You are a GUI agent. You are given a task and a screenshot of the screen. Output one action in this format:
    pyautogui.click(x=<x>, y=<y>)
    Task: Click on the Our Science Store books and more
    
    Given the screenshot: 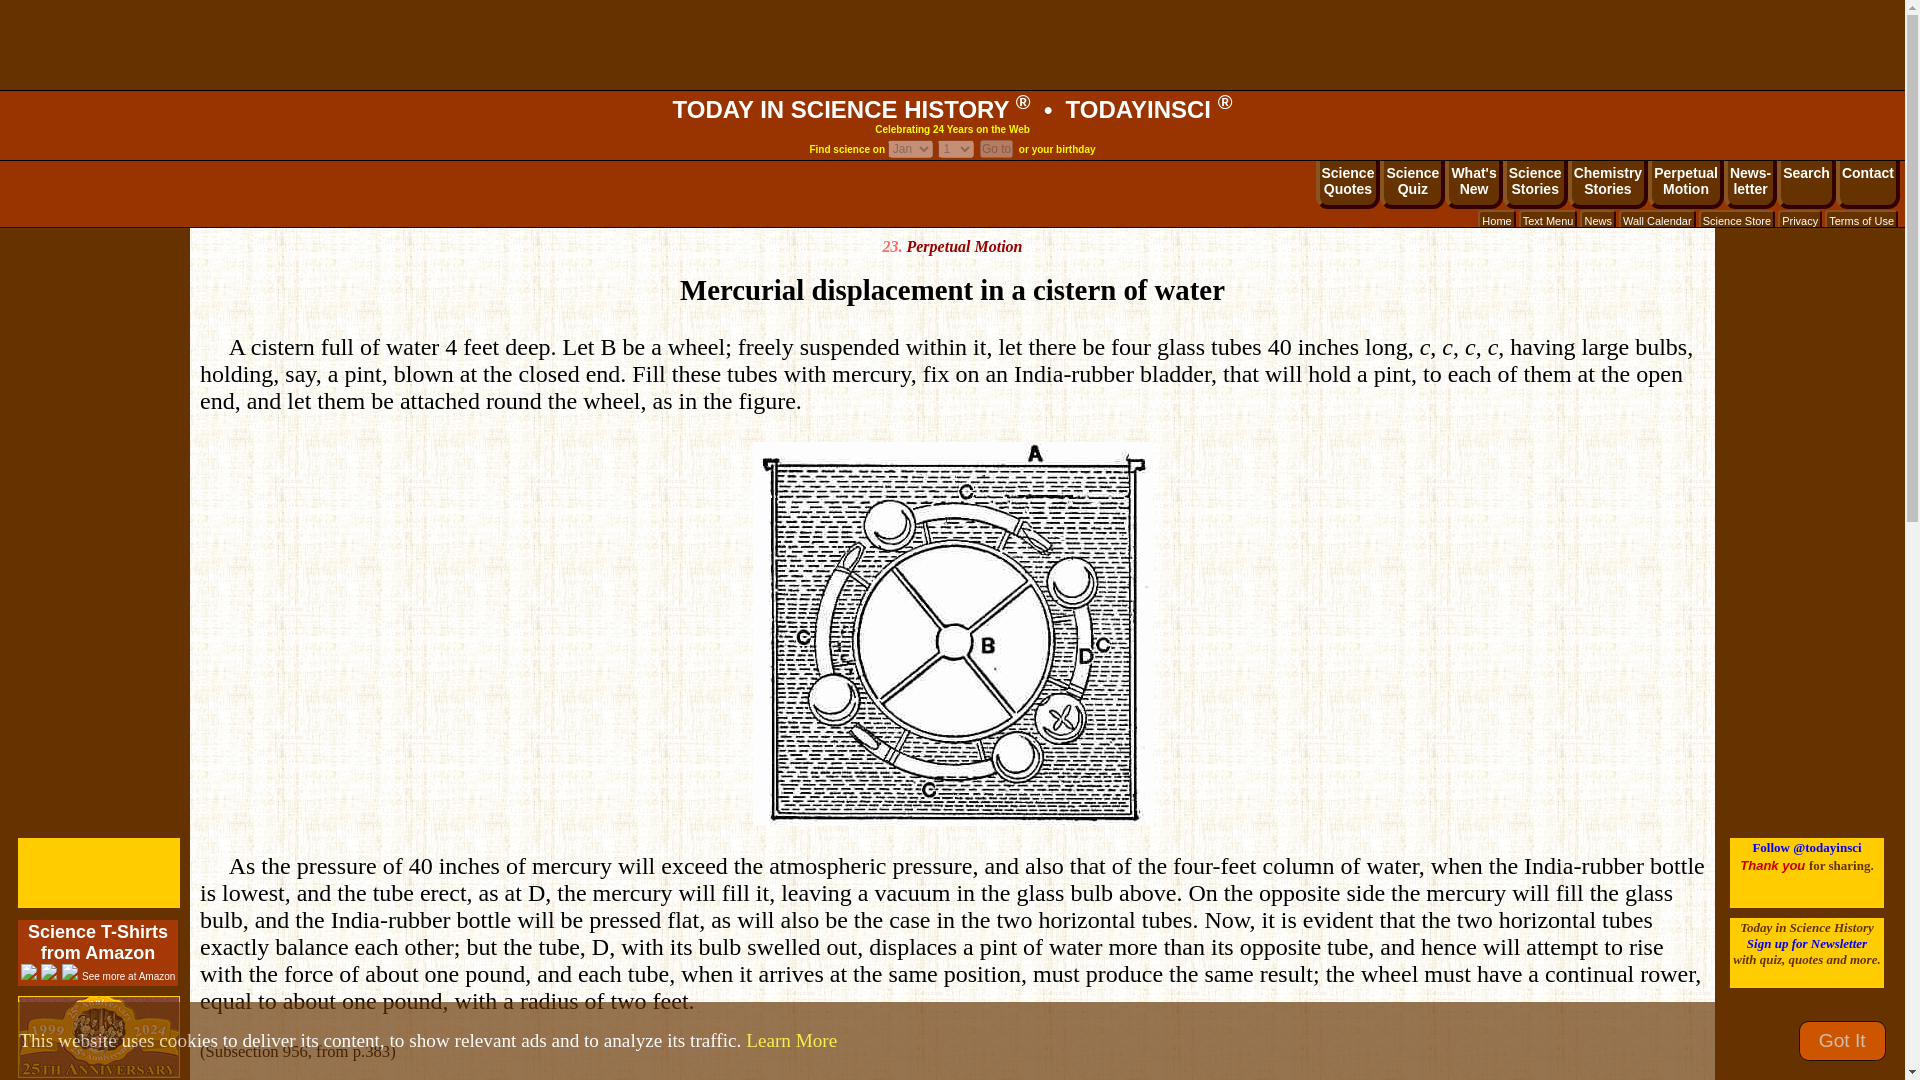 What is the action you would take?
    pyautogui.click(x=1806, y=184)
    